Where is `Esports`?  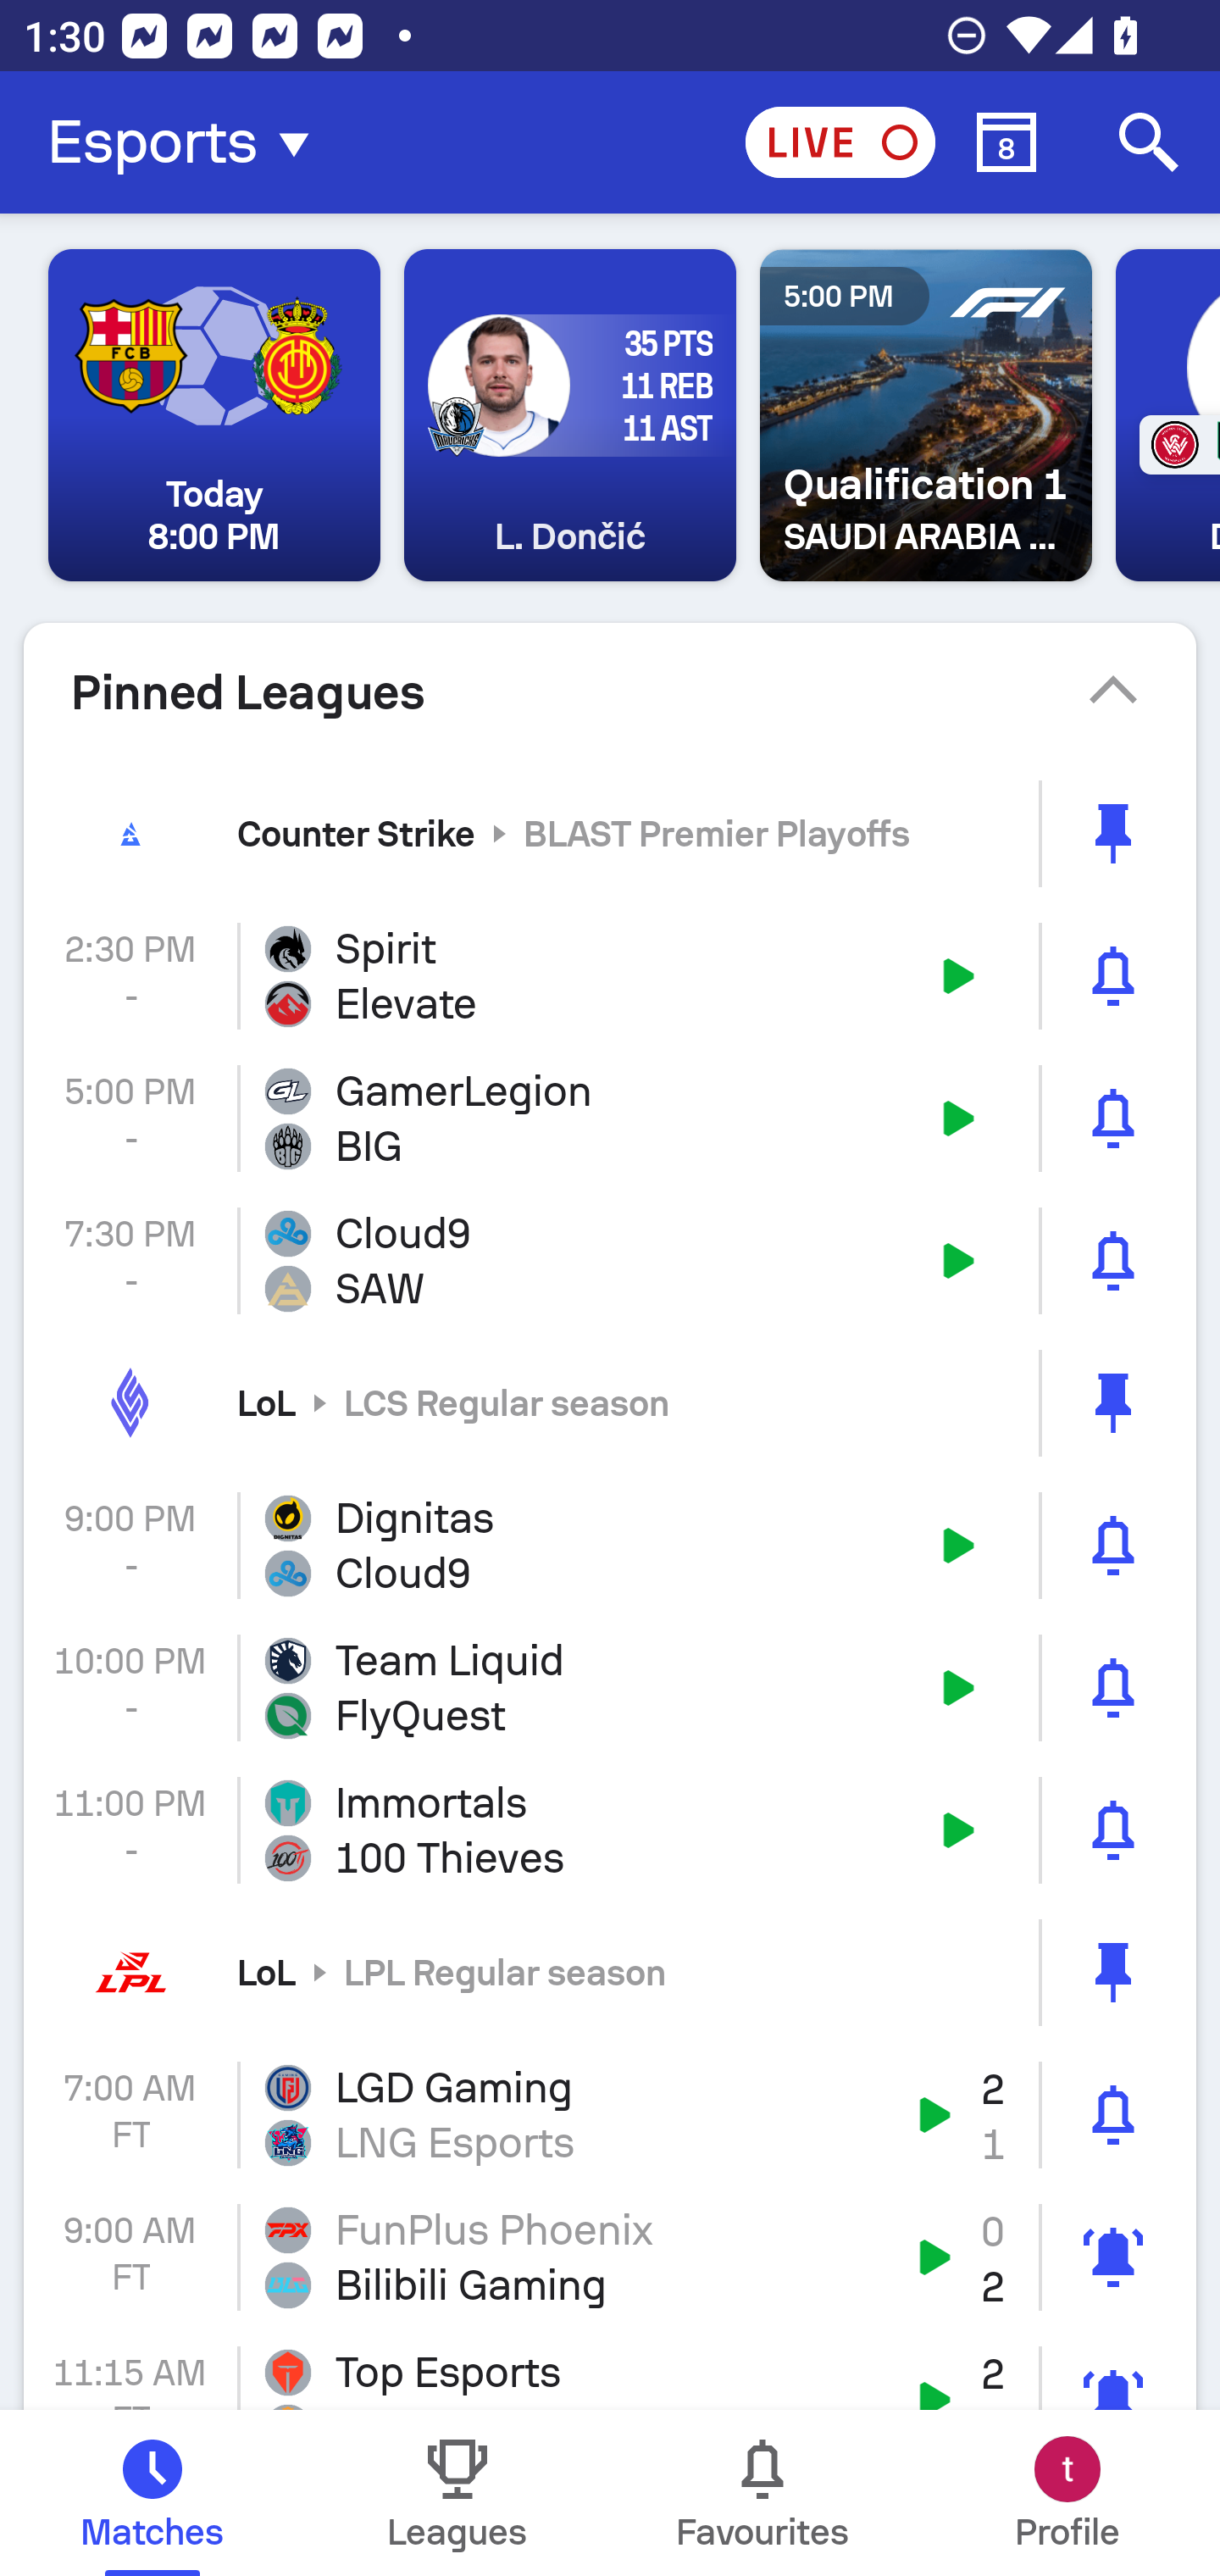
Esports is located at coordinates (188, 142).